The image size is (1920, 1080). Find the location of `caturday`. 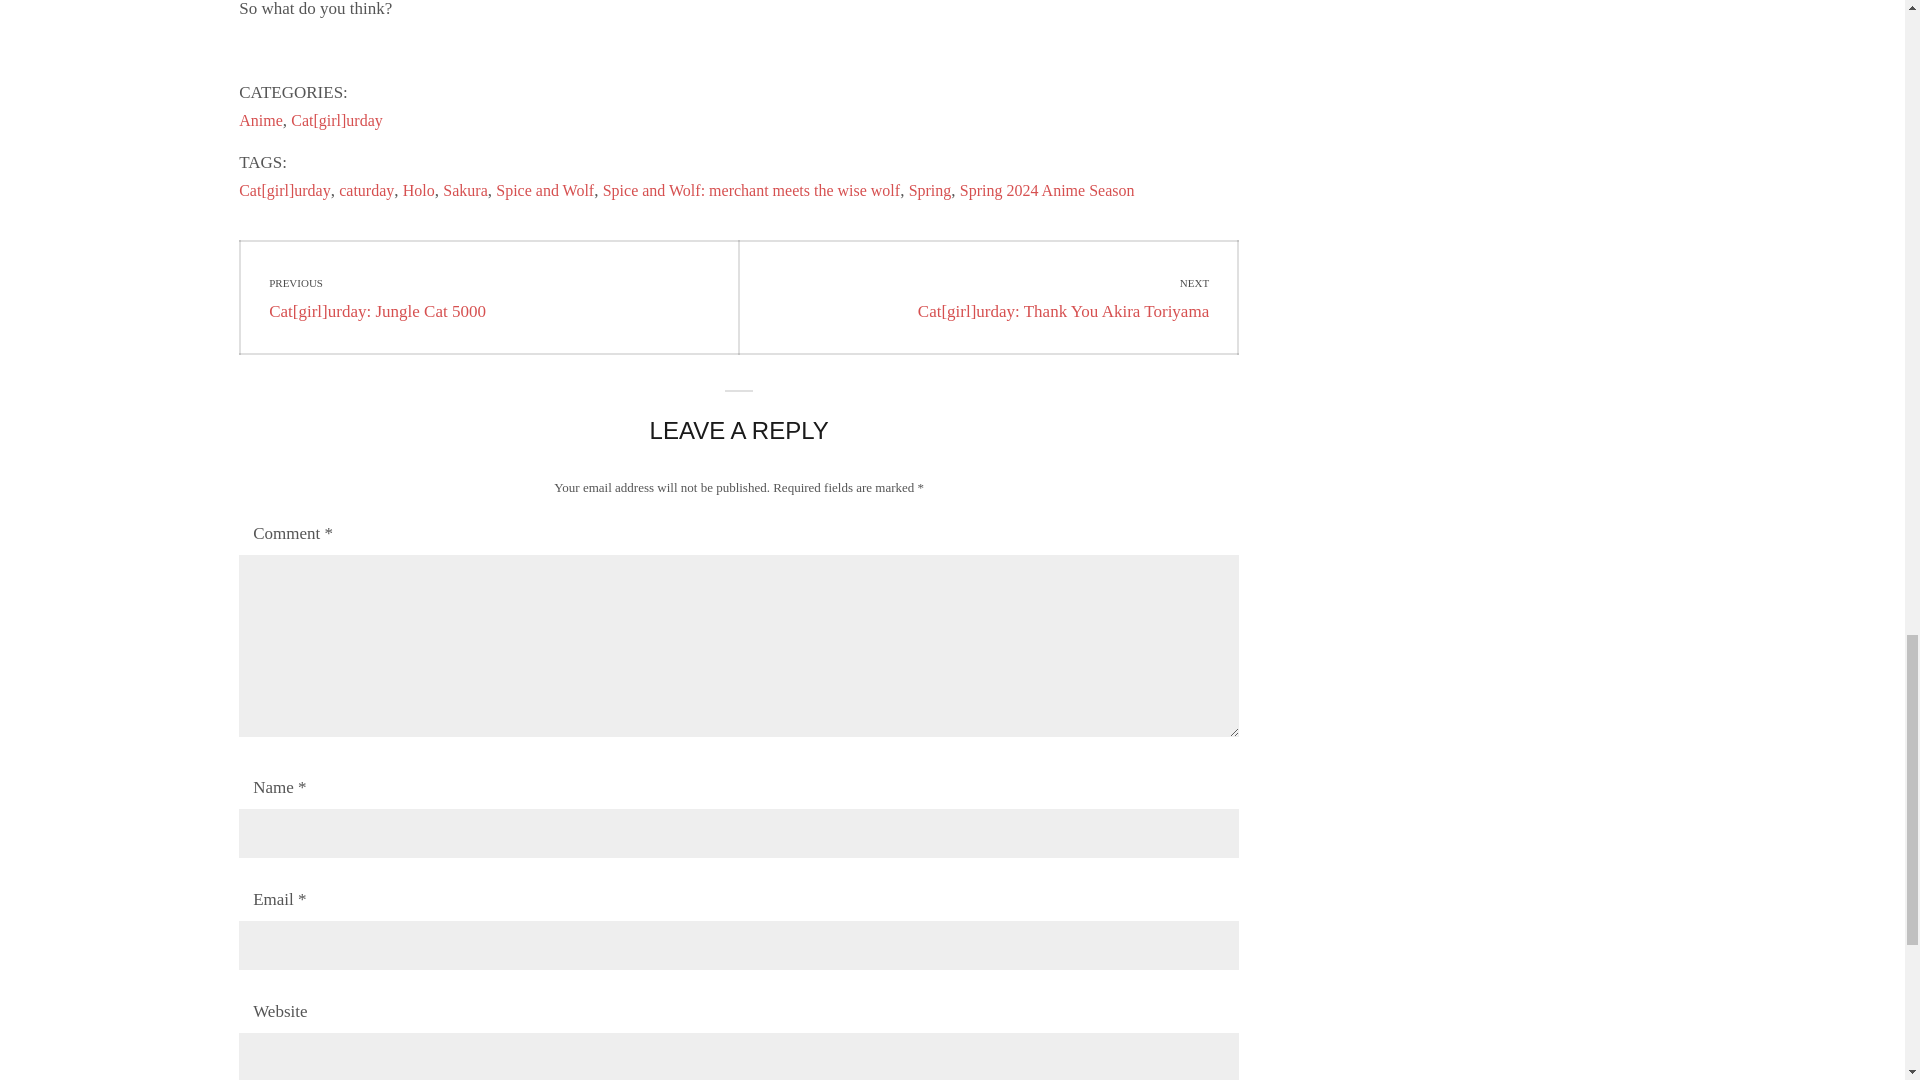

caturday is located at coordinates (366, 190).